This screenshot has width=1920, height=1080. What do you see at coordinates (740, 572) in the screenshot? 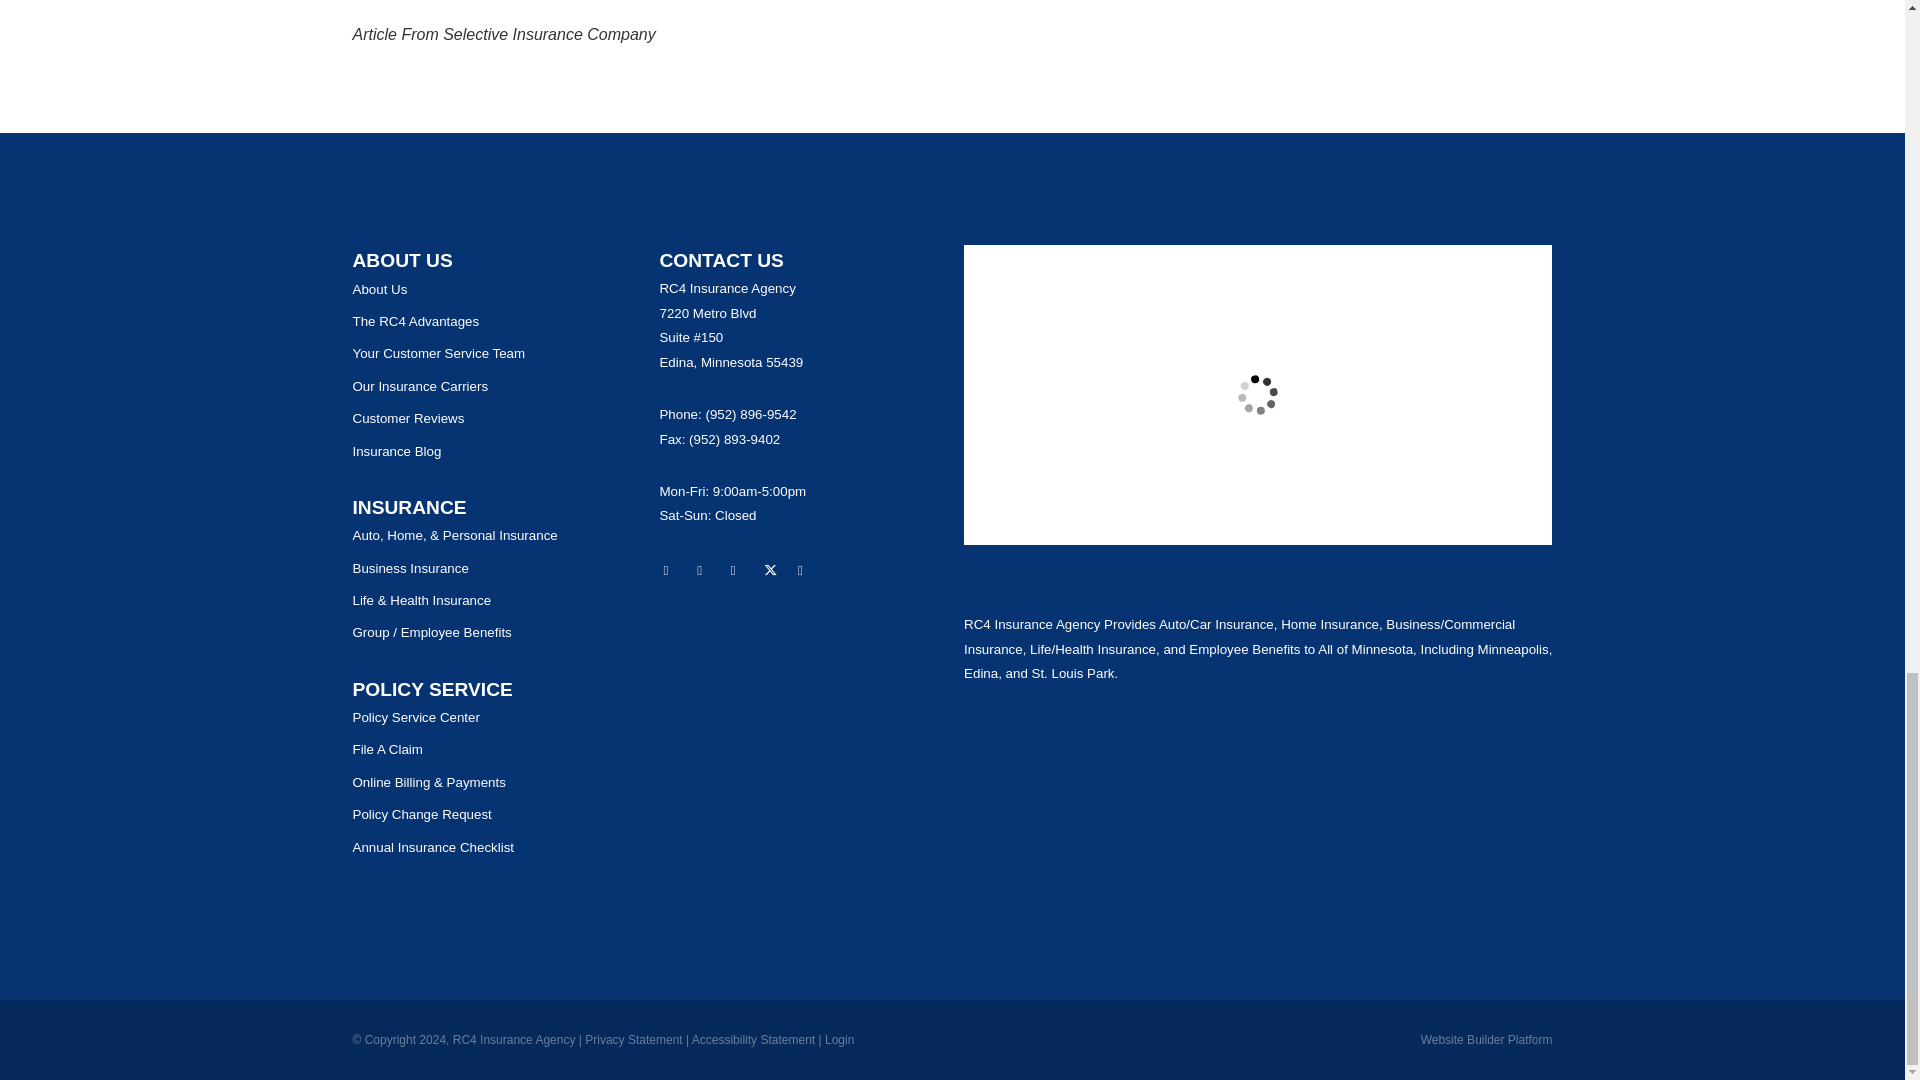
I see `Facebook` at bounding box center [740, 572].